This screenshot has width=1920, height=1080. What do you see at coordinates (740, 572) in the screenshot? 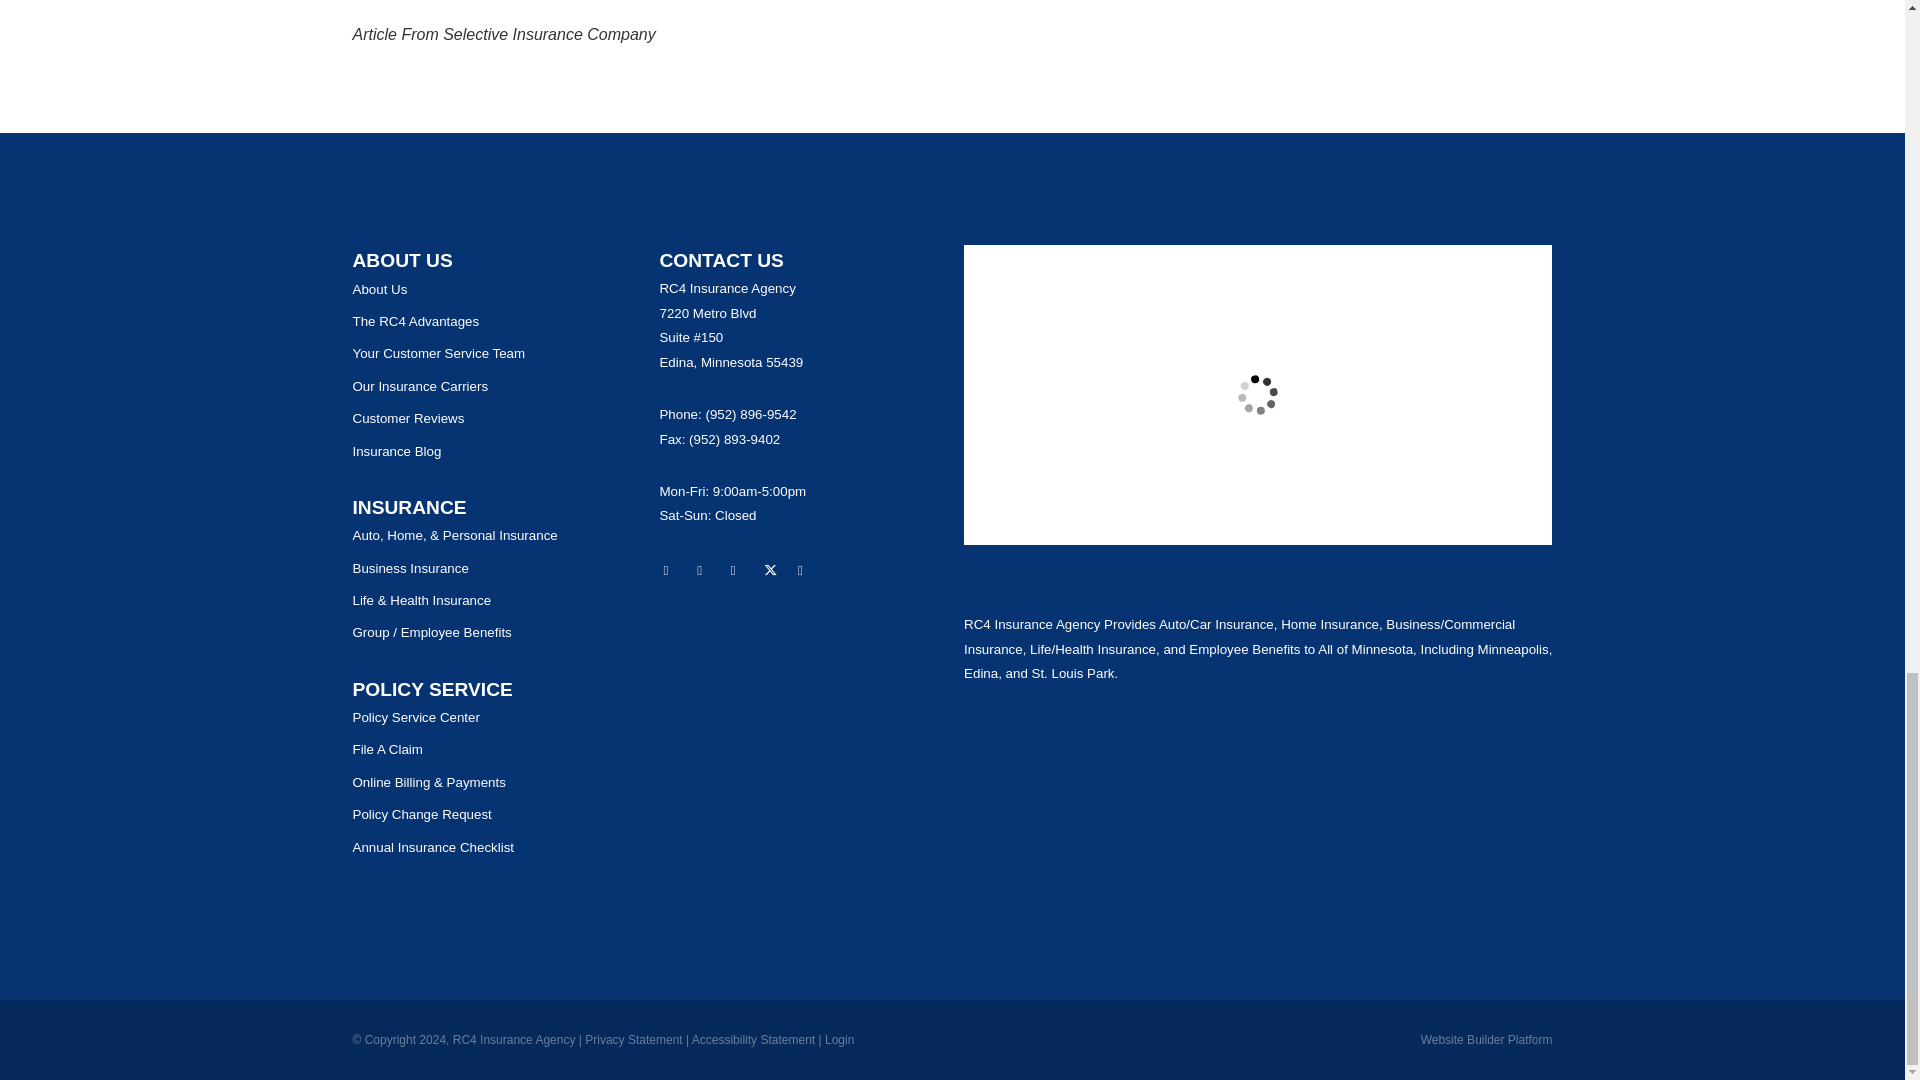
I see `Facebook` at bounding box center [740, 572].